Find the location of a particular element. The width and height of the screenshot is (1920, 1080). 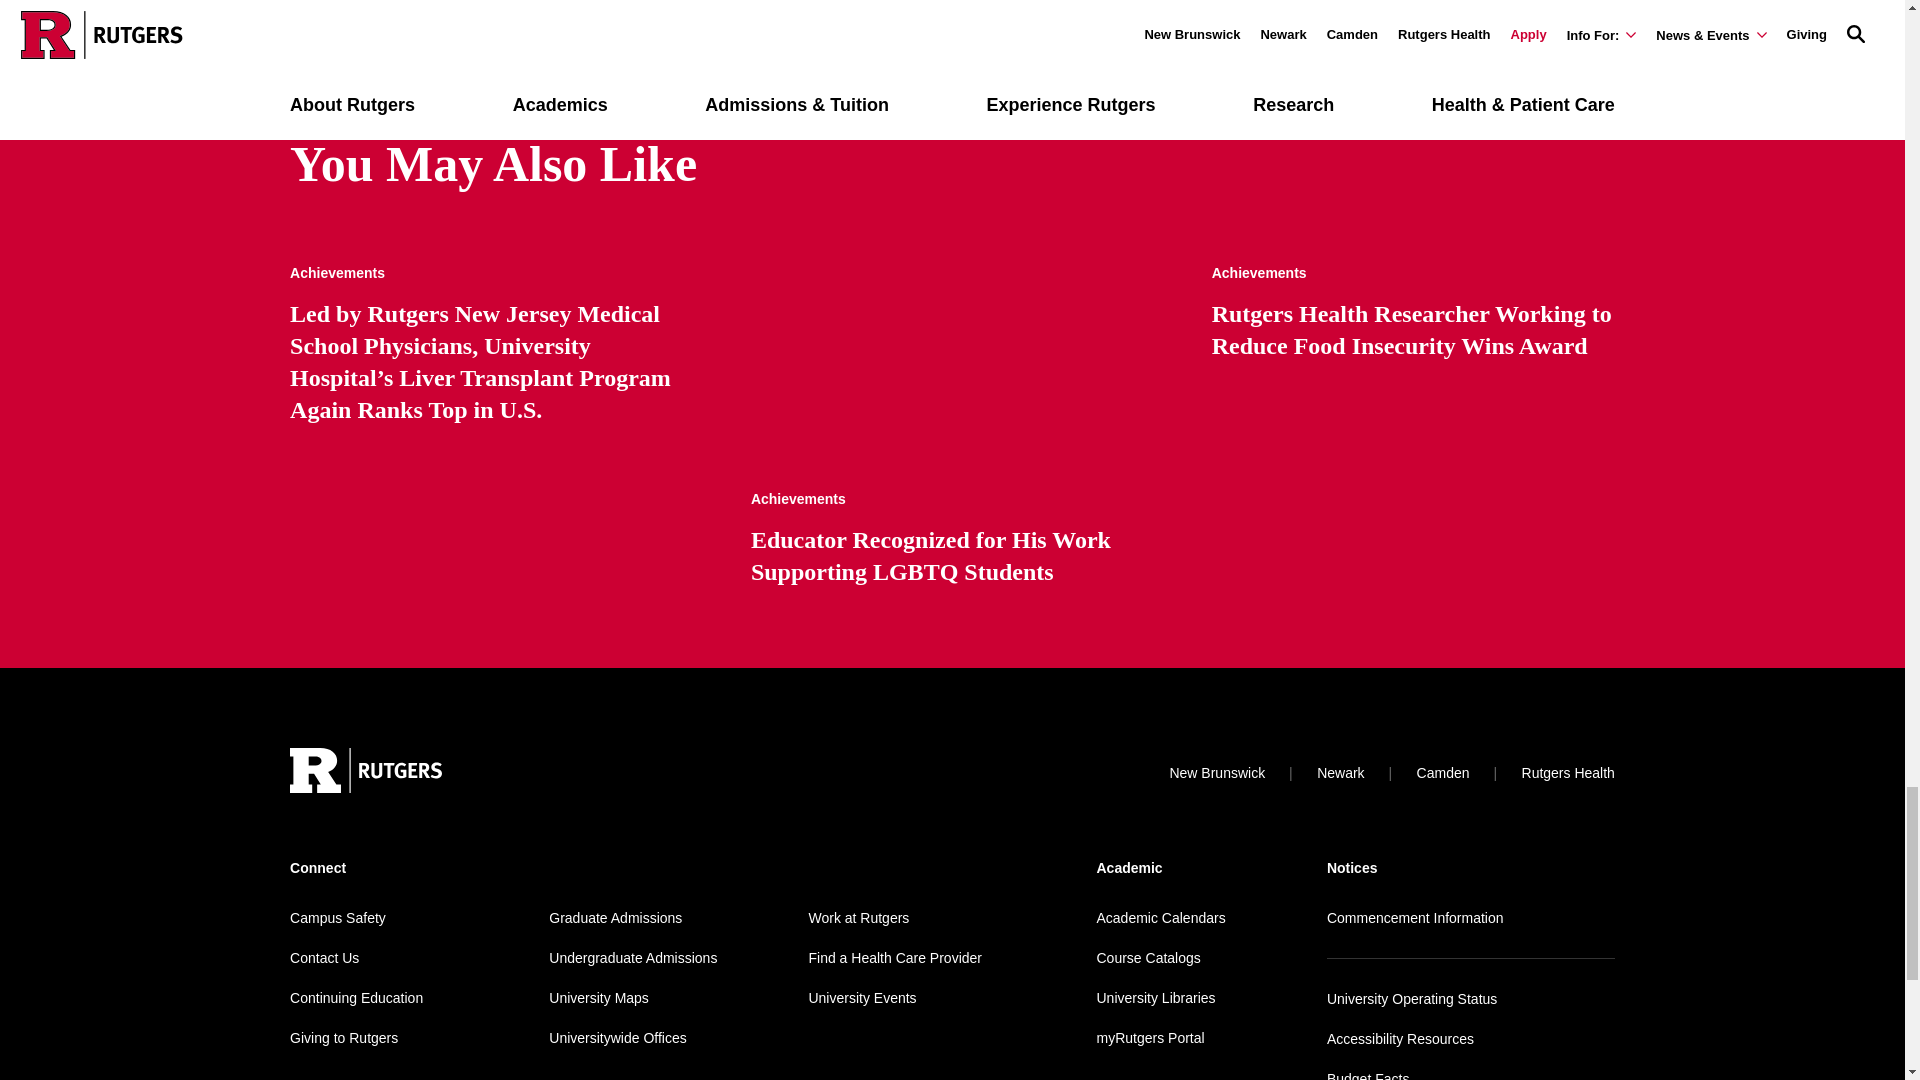

Work at Rutgers is located at coordinates (858, 918).